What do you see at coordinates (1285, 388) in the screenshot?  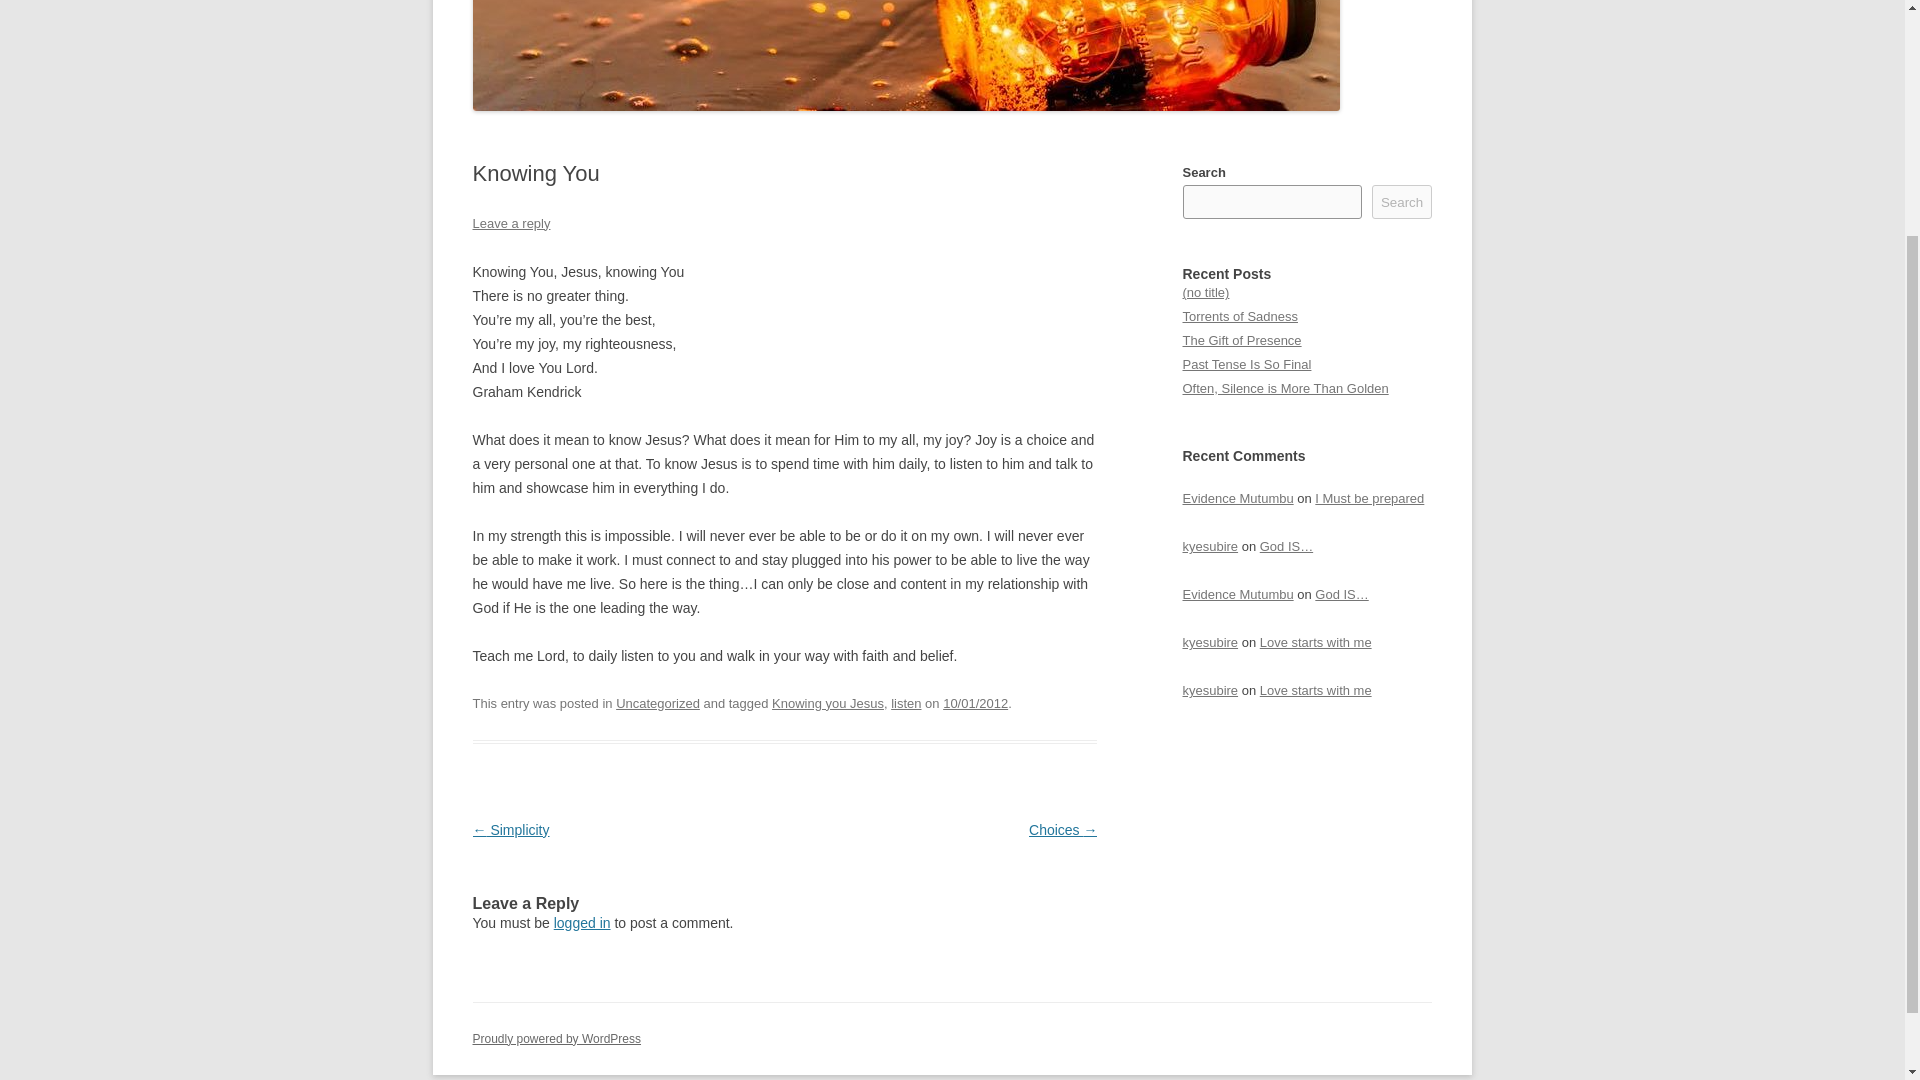 I see `Often, Silence is More Than Golden` at bounding box center [1285, 388].